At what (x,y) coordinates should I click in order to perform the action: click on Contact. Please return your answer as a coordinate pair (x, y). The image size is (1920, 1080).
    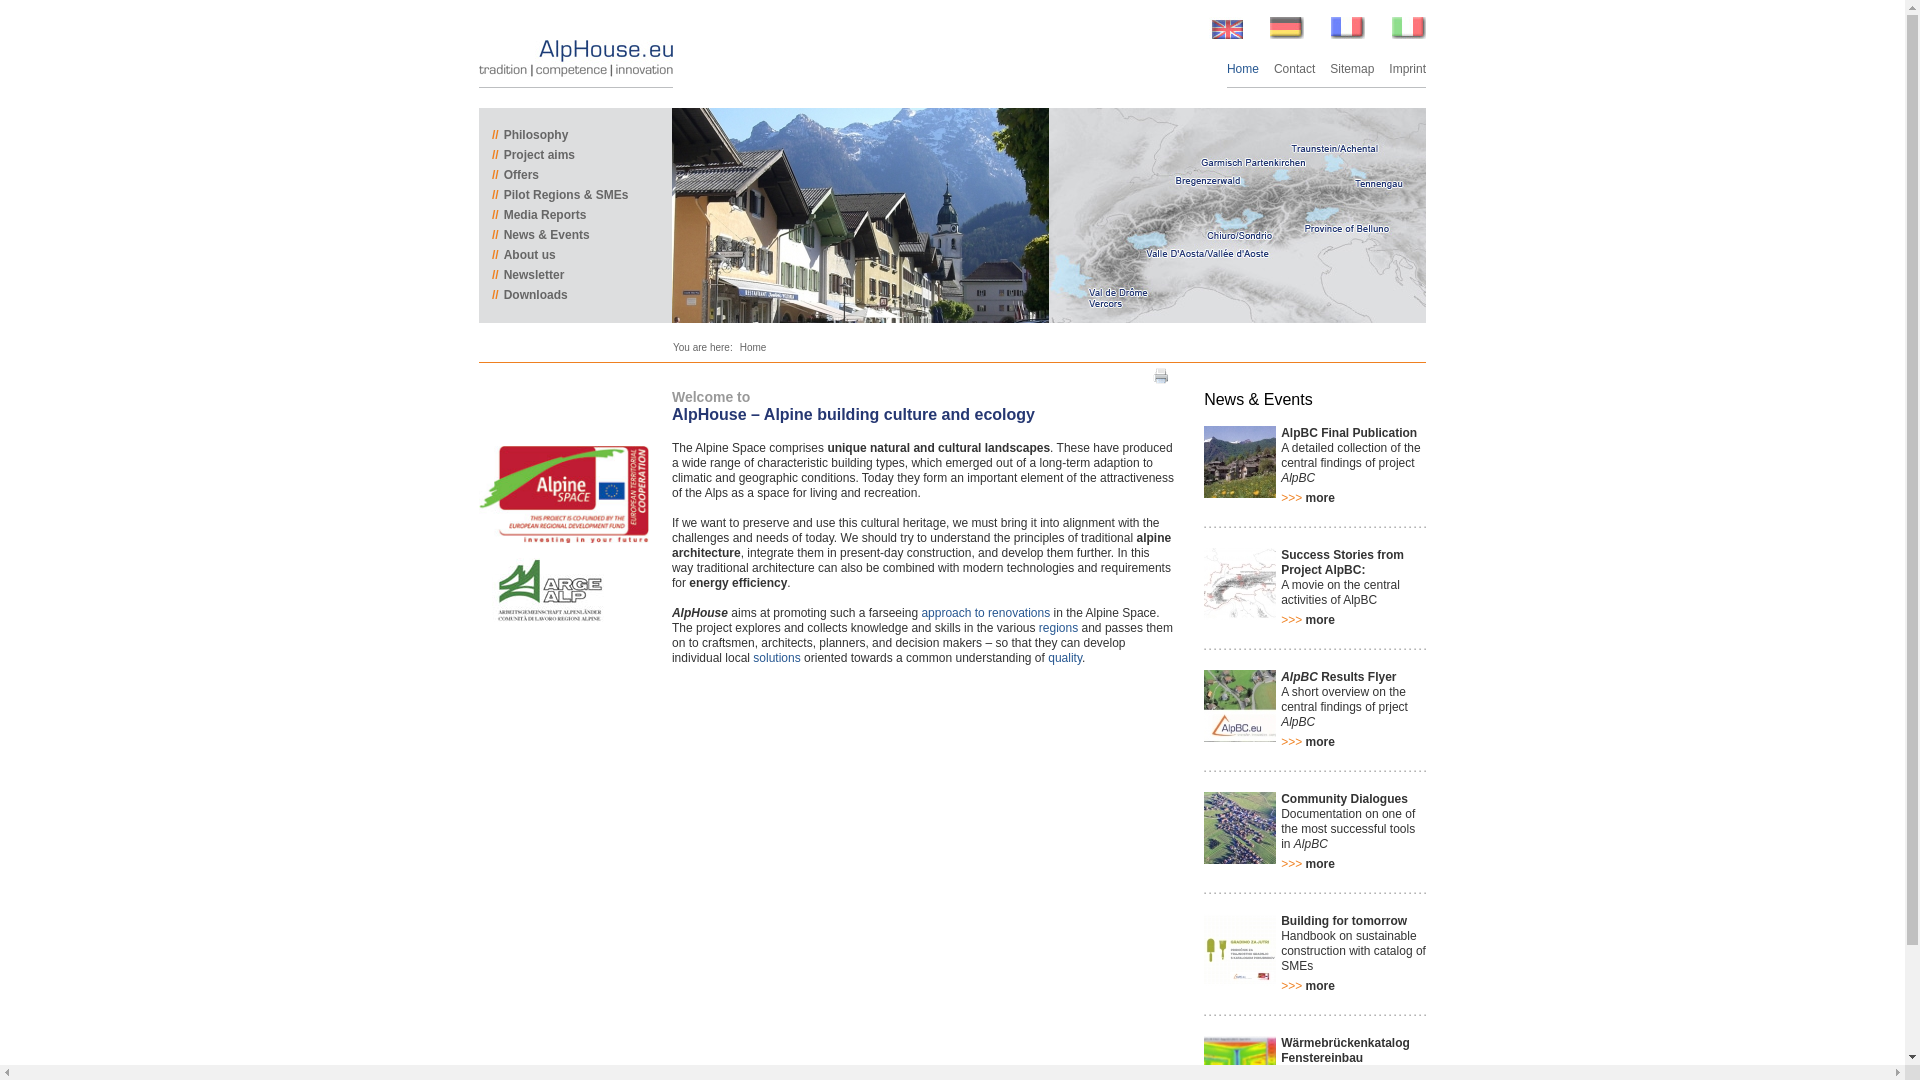
    Looking at the image, I should click on (1294, 68).